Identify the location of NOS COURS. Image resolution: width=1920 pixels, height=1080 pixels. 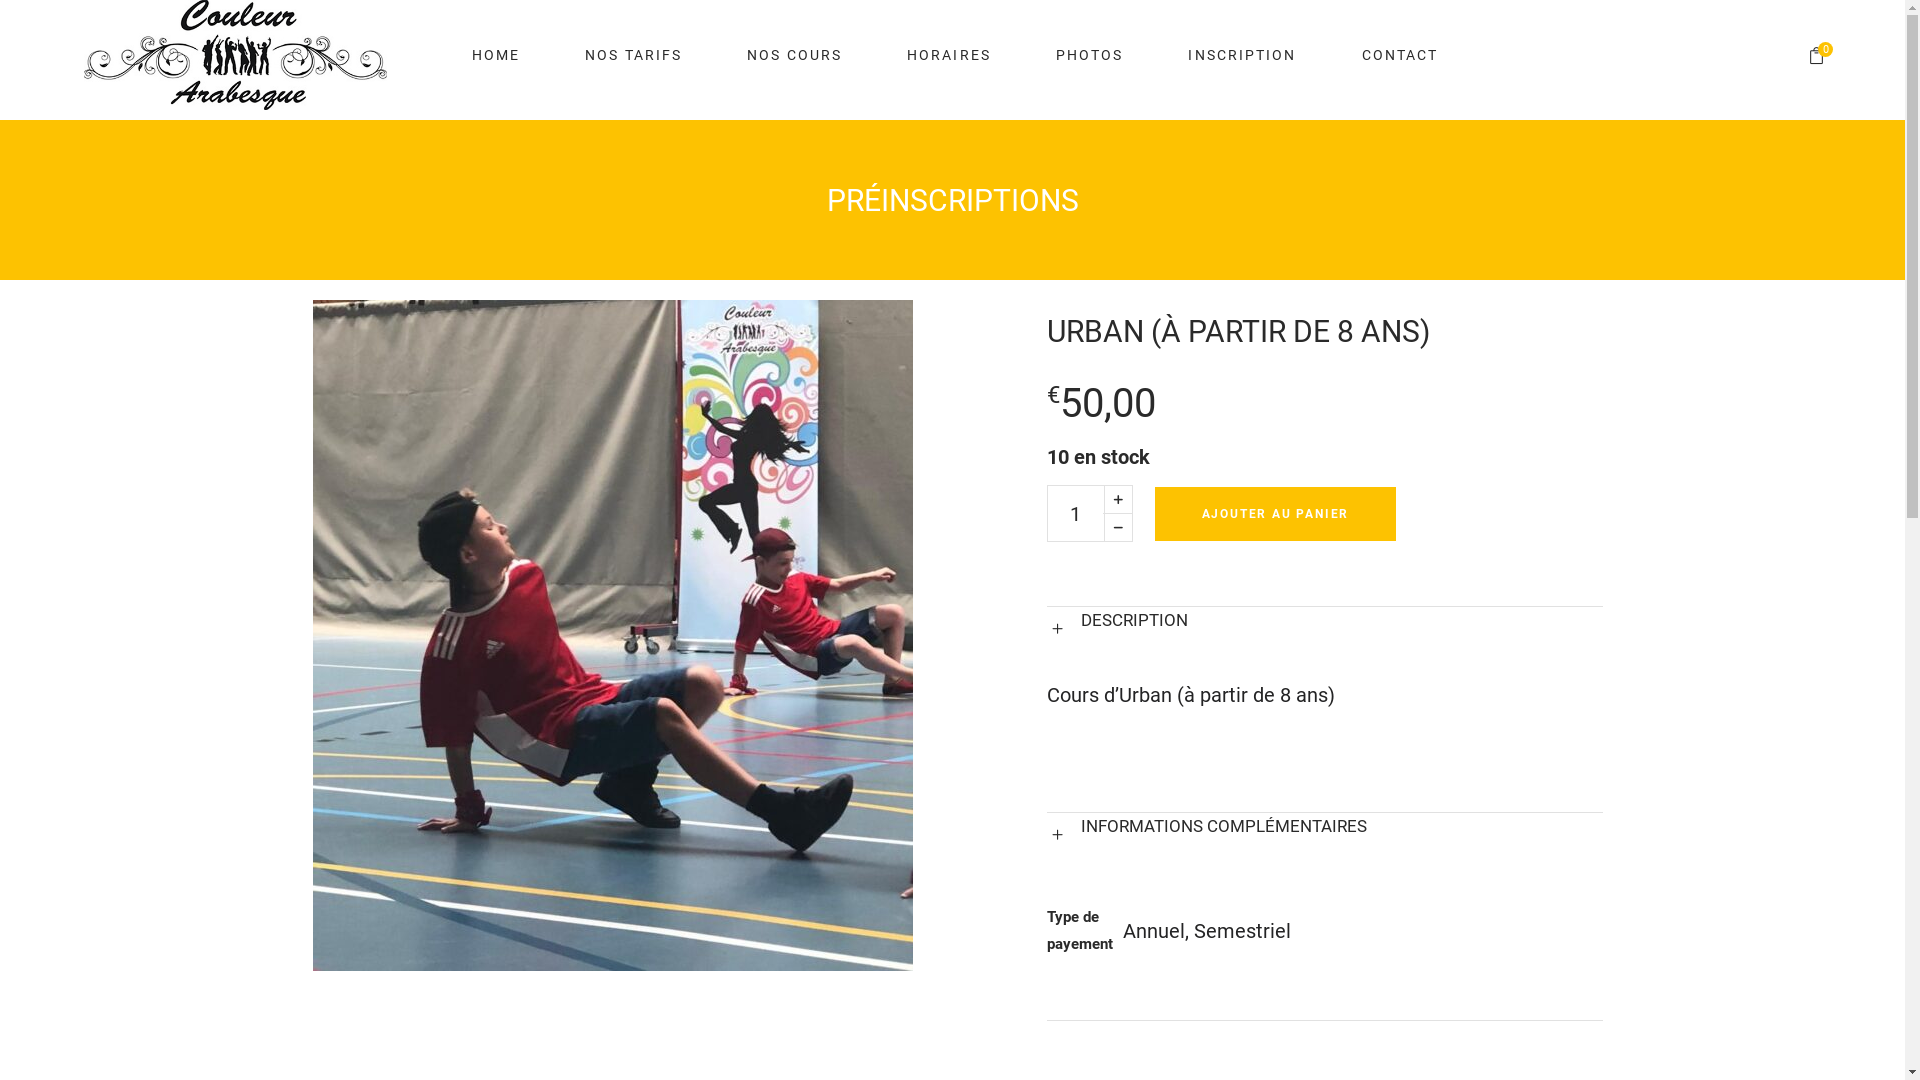
(794, 55).